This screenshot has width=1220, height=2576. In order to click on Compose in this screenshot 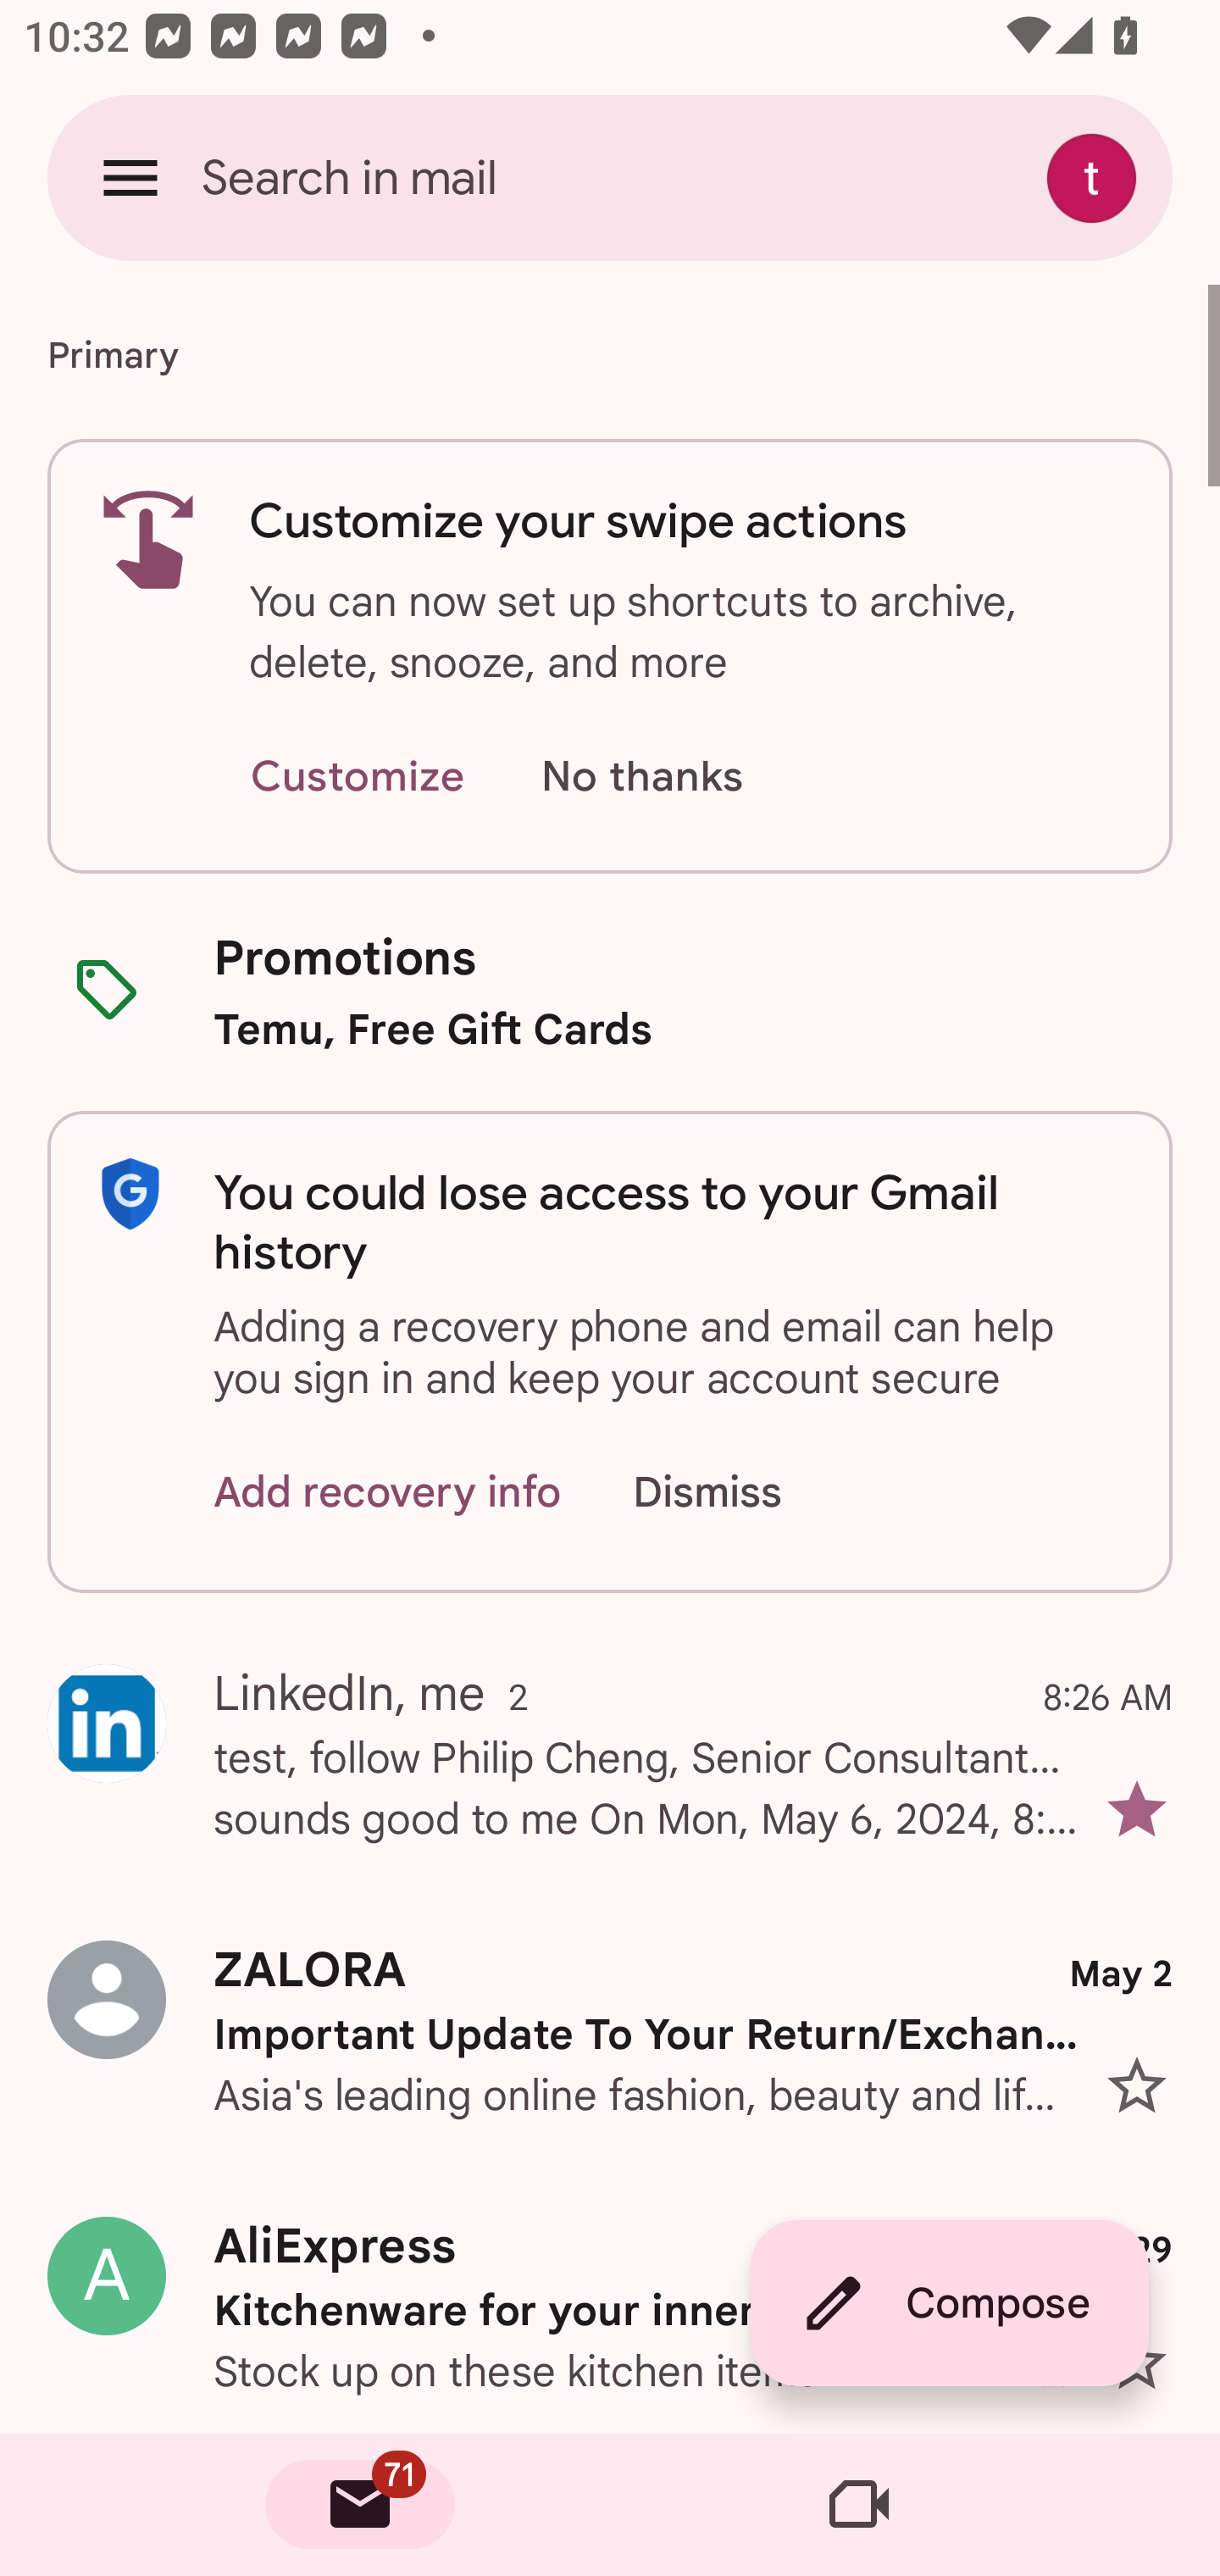, I will do `click(949, 2303)`.